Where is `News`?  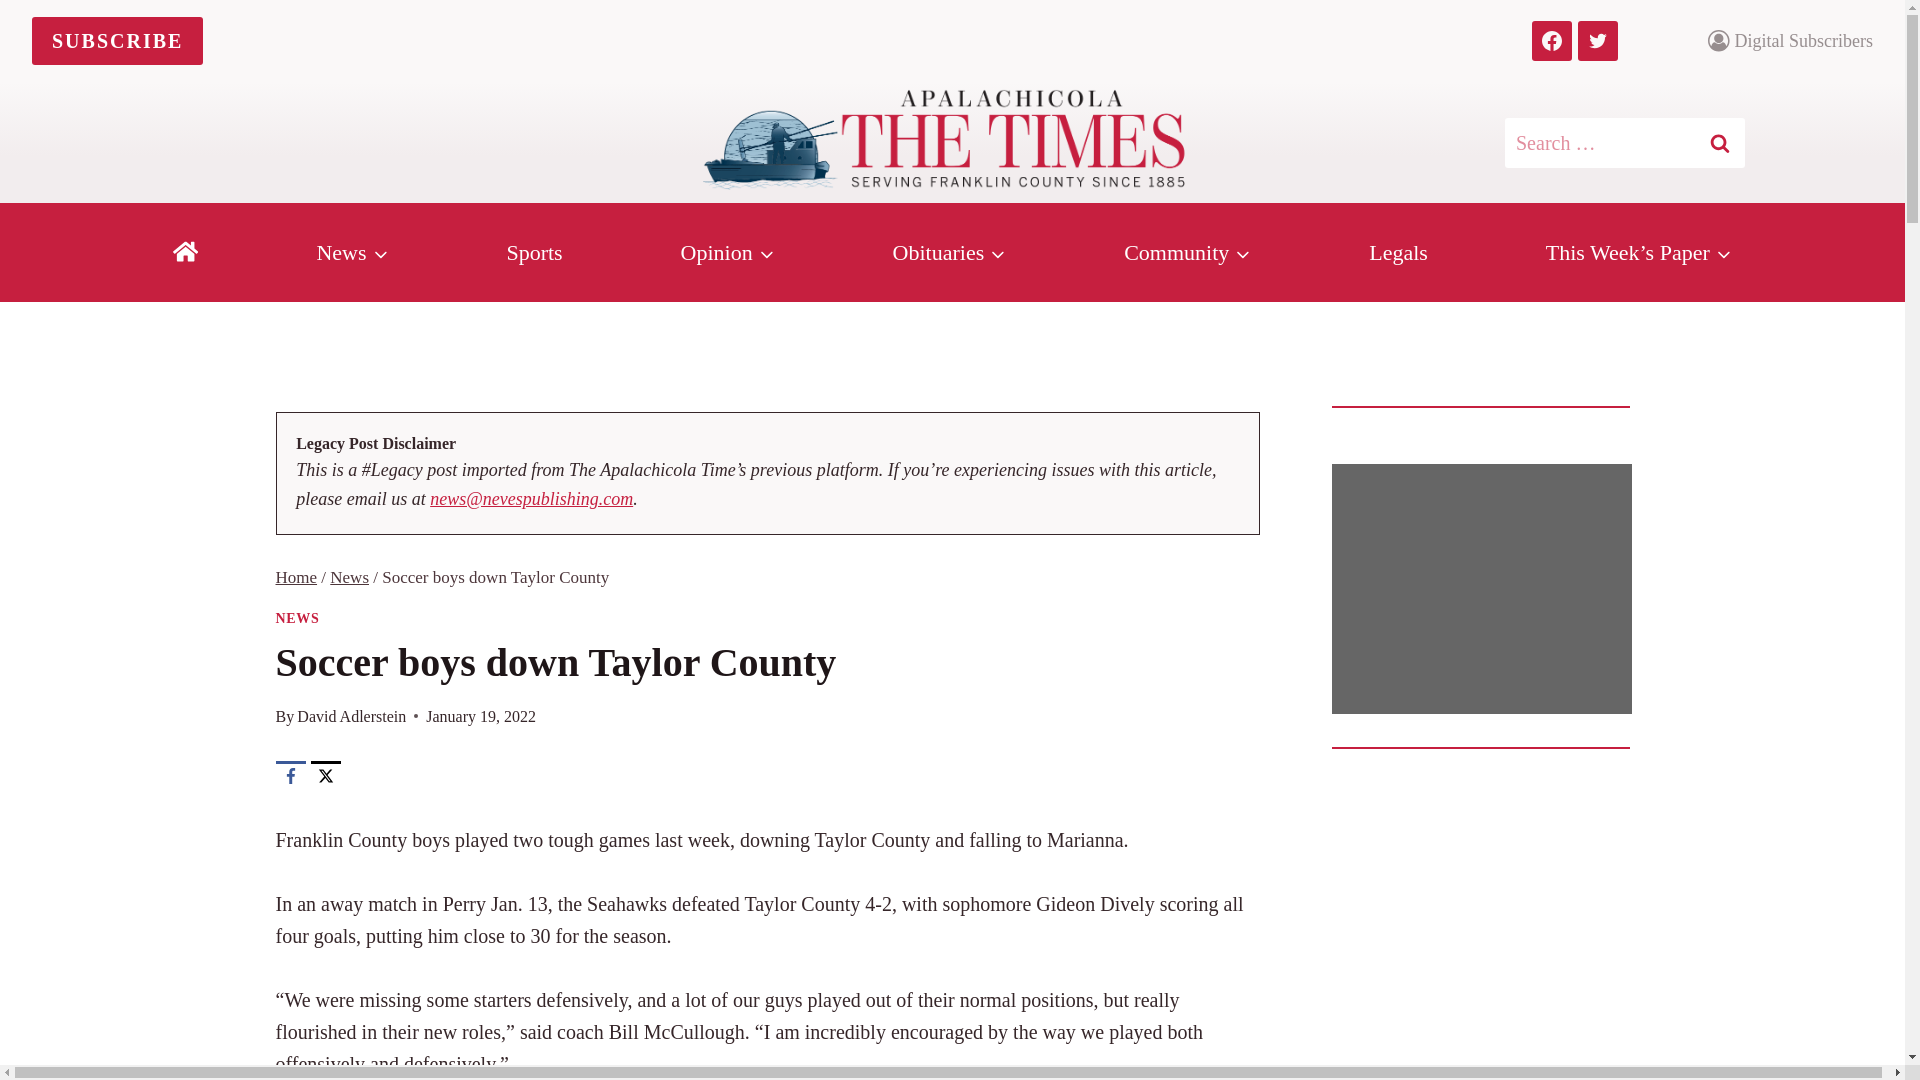 News is located at coordinates (352, 253).